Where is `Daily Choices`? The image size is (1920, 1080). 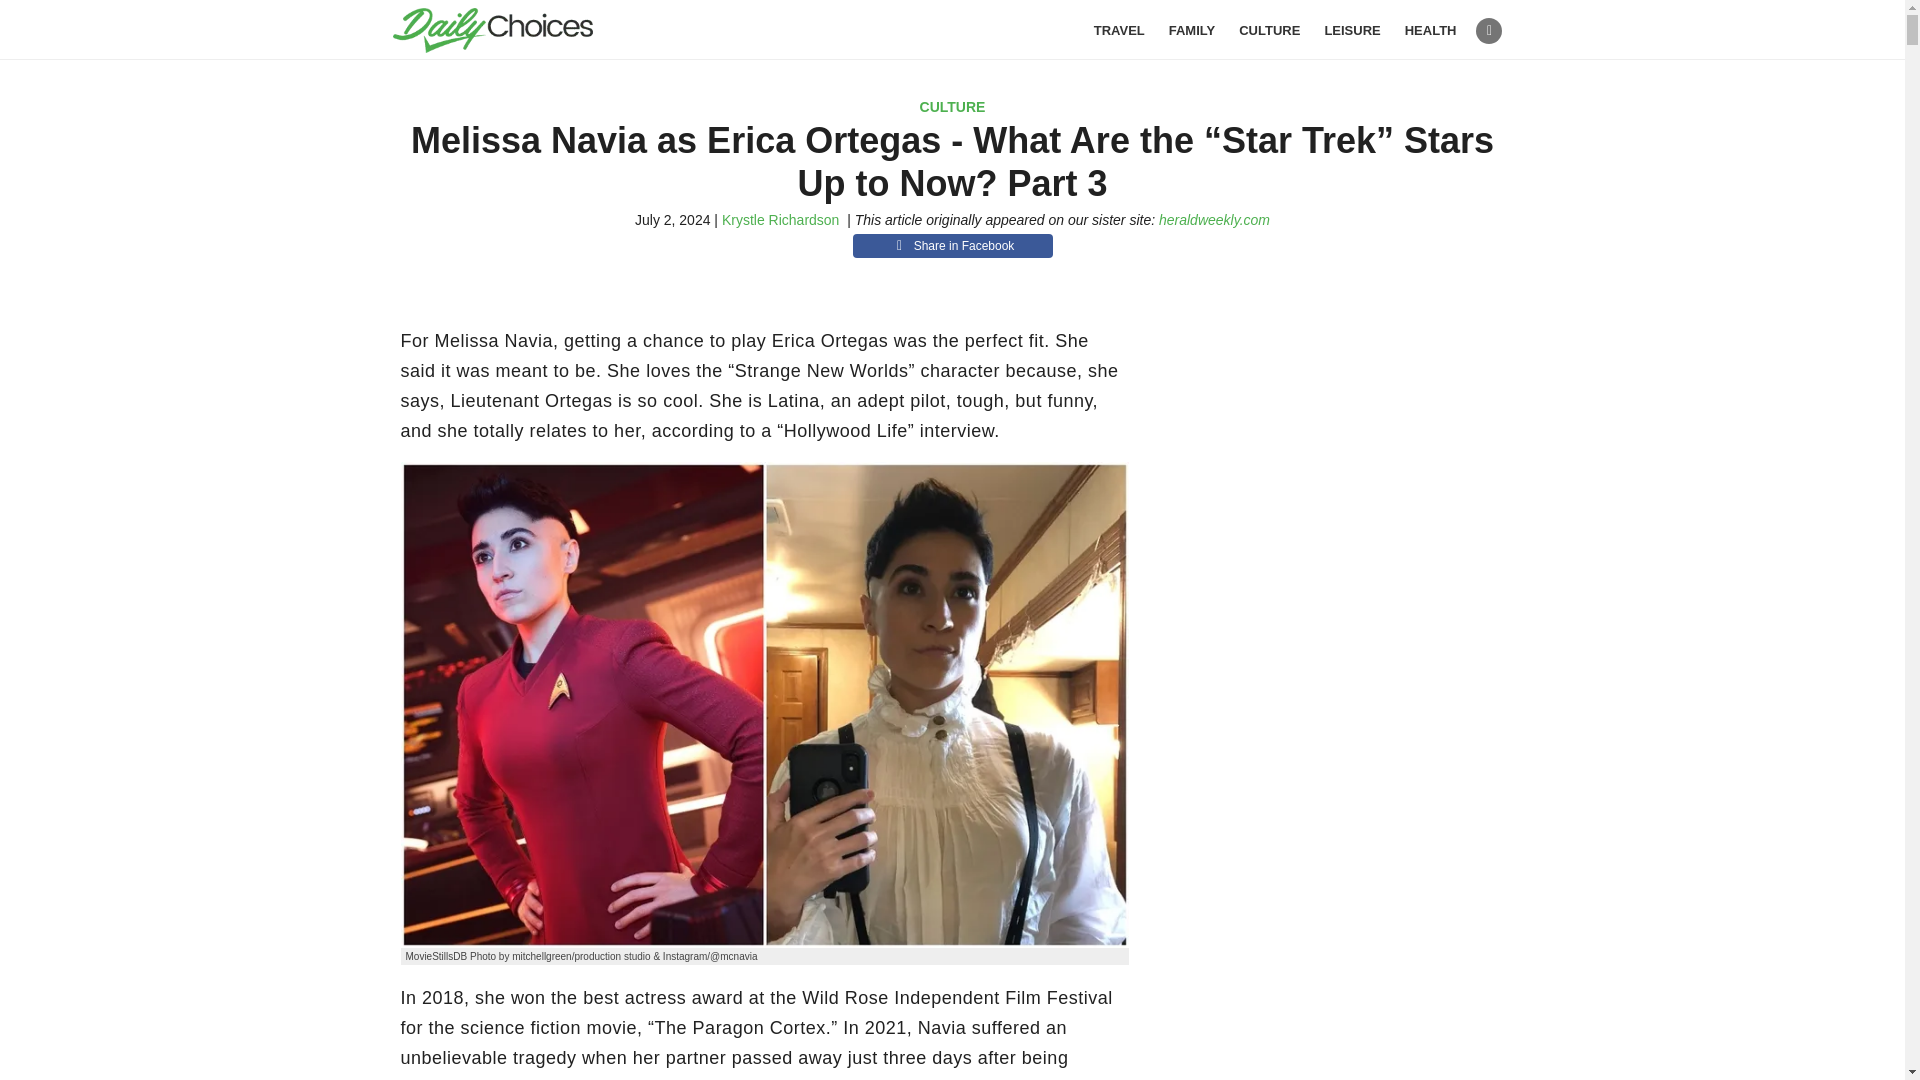
Daily Choices is located at coordinates (516, 30).